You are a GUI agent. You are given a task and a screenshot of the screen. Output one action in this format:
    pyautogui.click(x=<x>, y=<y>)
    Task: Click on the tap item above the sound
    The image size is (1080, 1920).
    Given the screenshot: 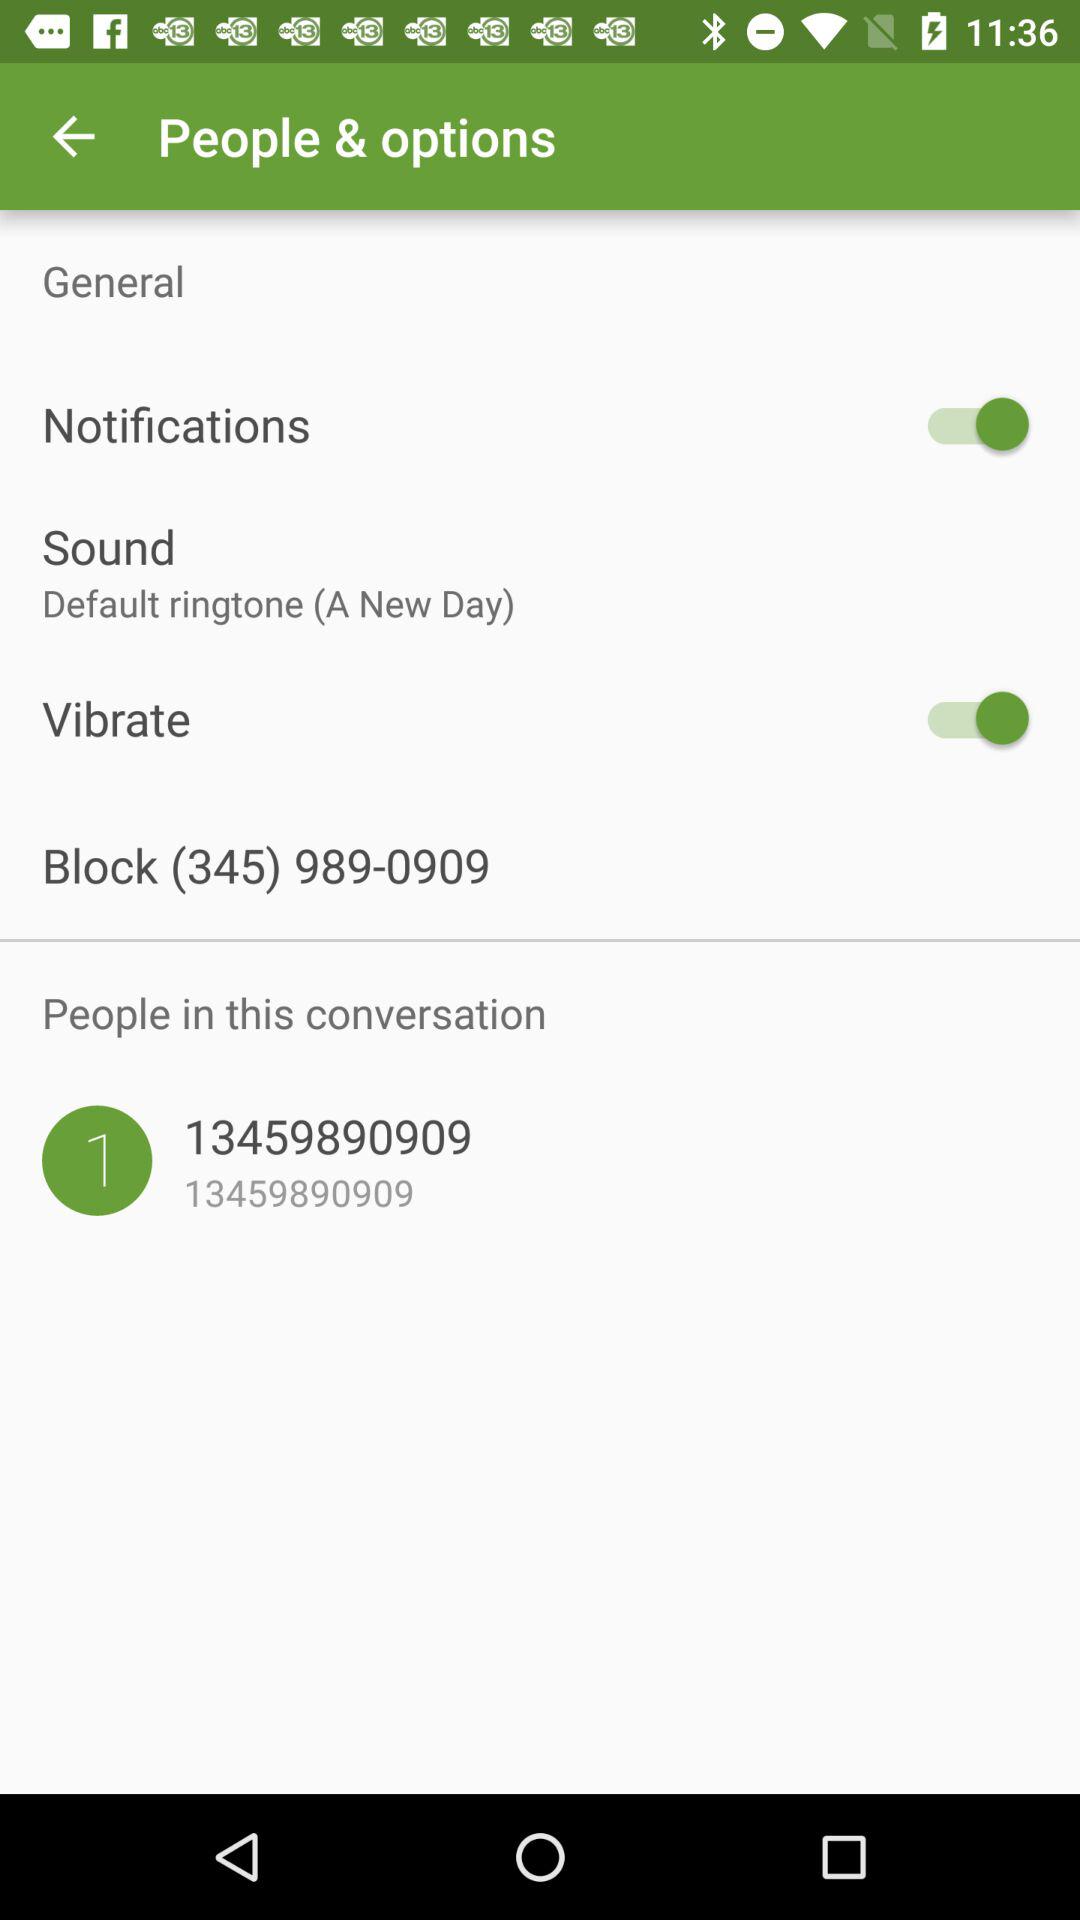 What is the action you would take?
    pyautogui.click(x=478, y=424)
    